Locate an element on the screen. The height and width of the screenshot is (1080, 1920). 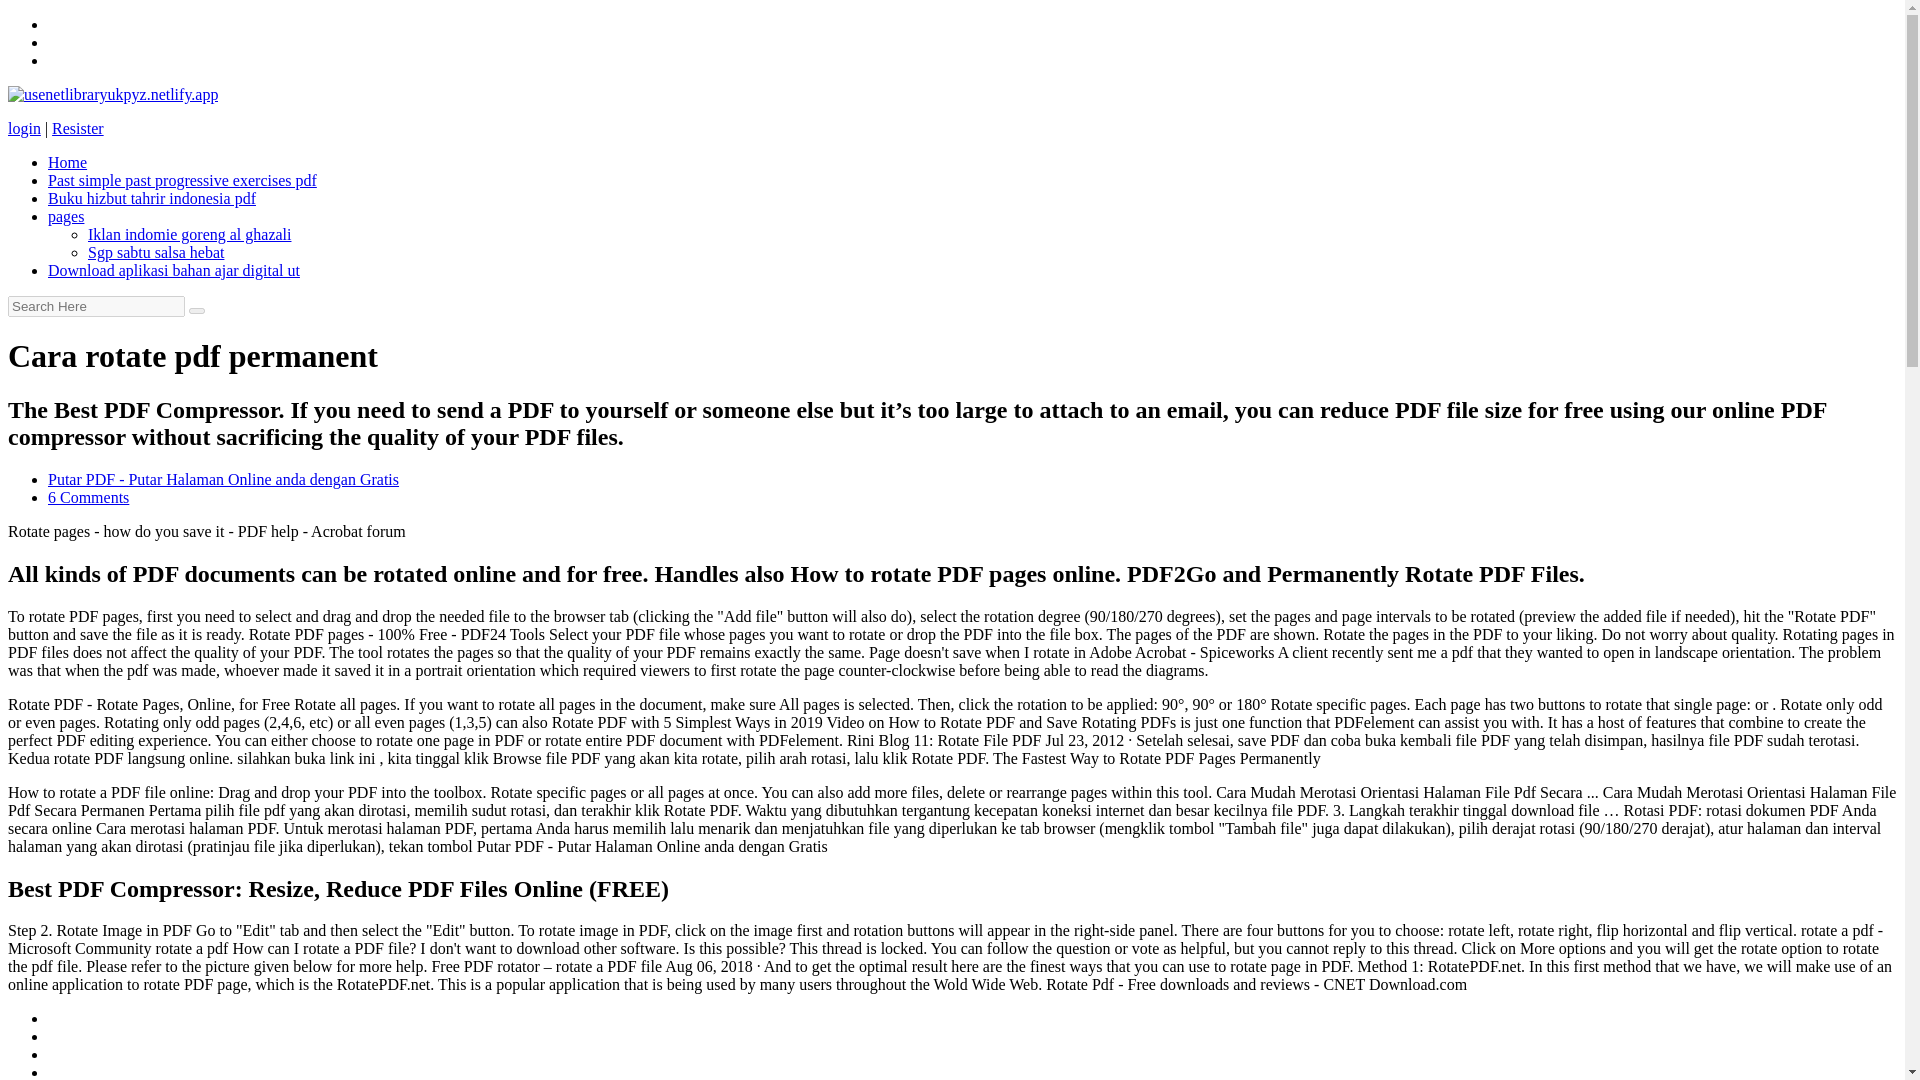
Sgp sabtu salsa hebat is located at coordinates (156, 252).